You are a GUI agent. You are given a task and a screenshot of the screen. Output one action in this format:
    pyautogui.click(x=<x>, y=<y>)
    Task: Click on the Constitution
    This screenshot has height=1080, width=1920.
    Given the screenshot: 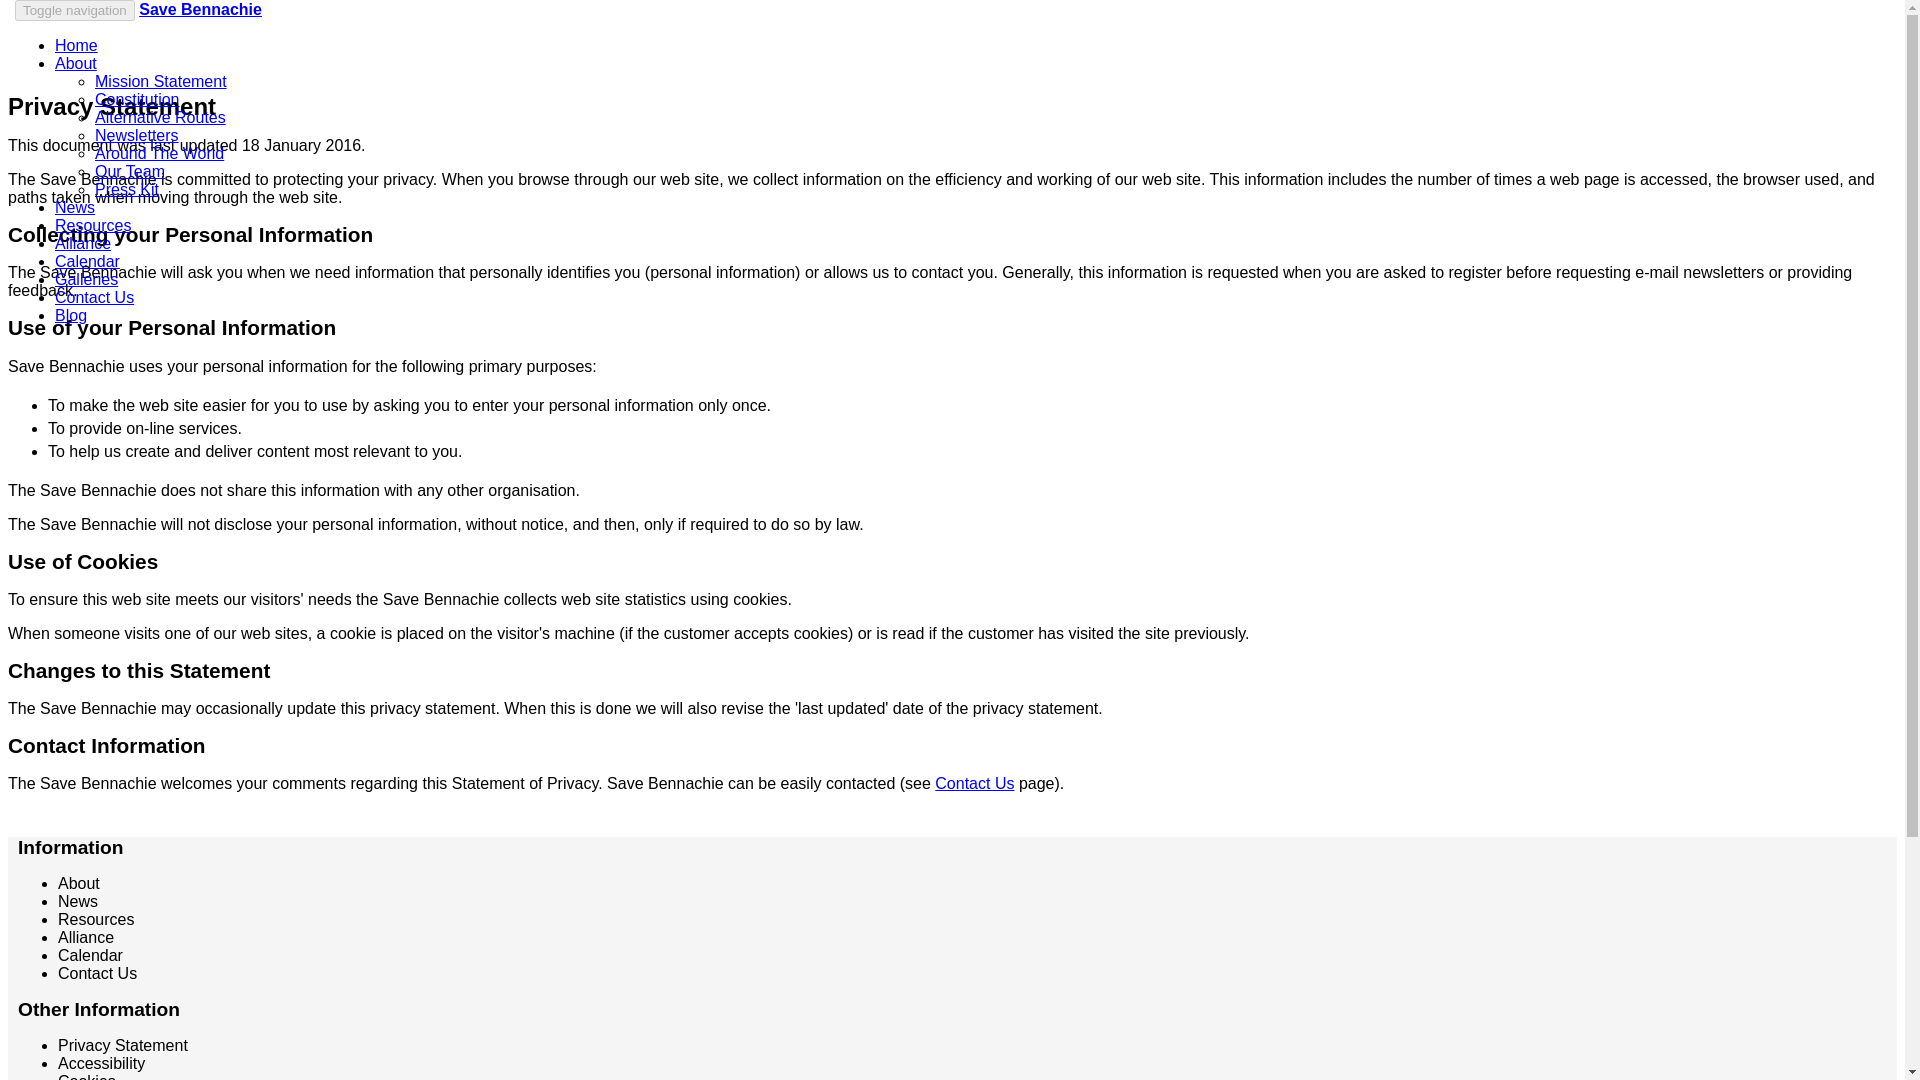 What is the action you would take?
    pyautogui.click(x=137, y=99)
    